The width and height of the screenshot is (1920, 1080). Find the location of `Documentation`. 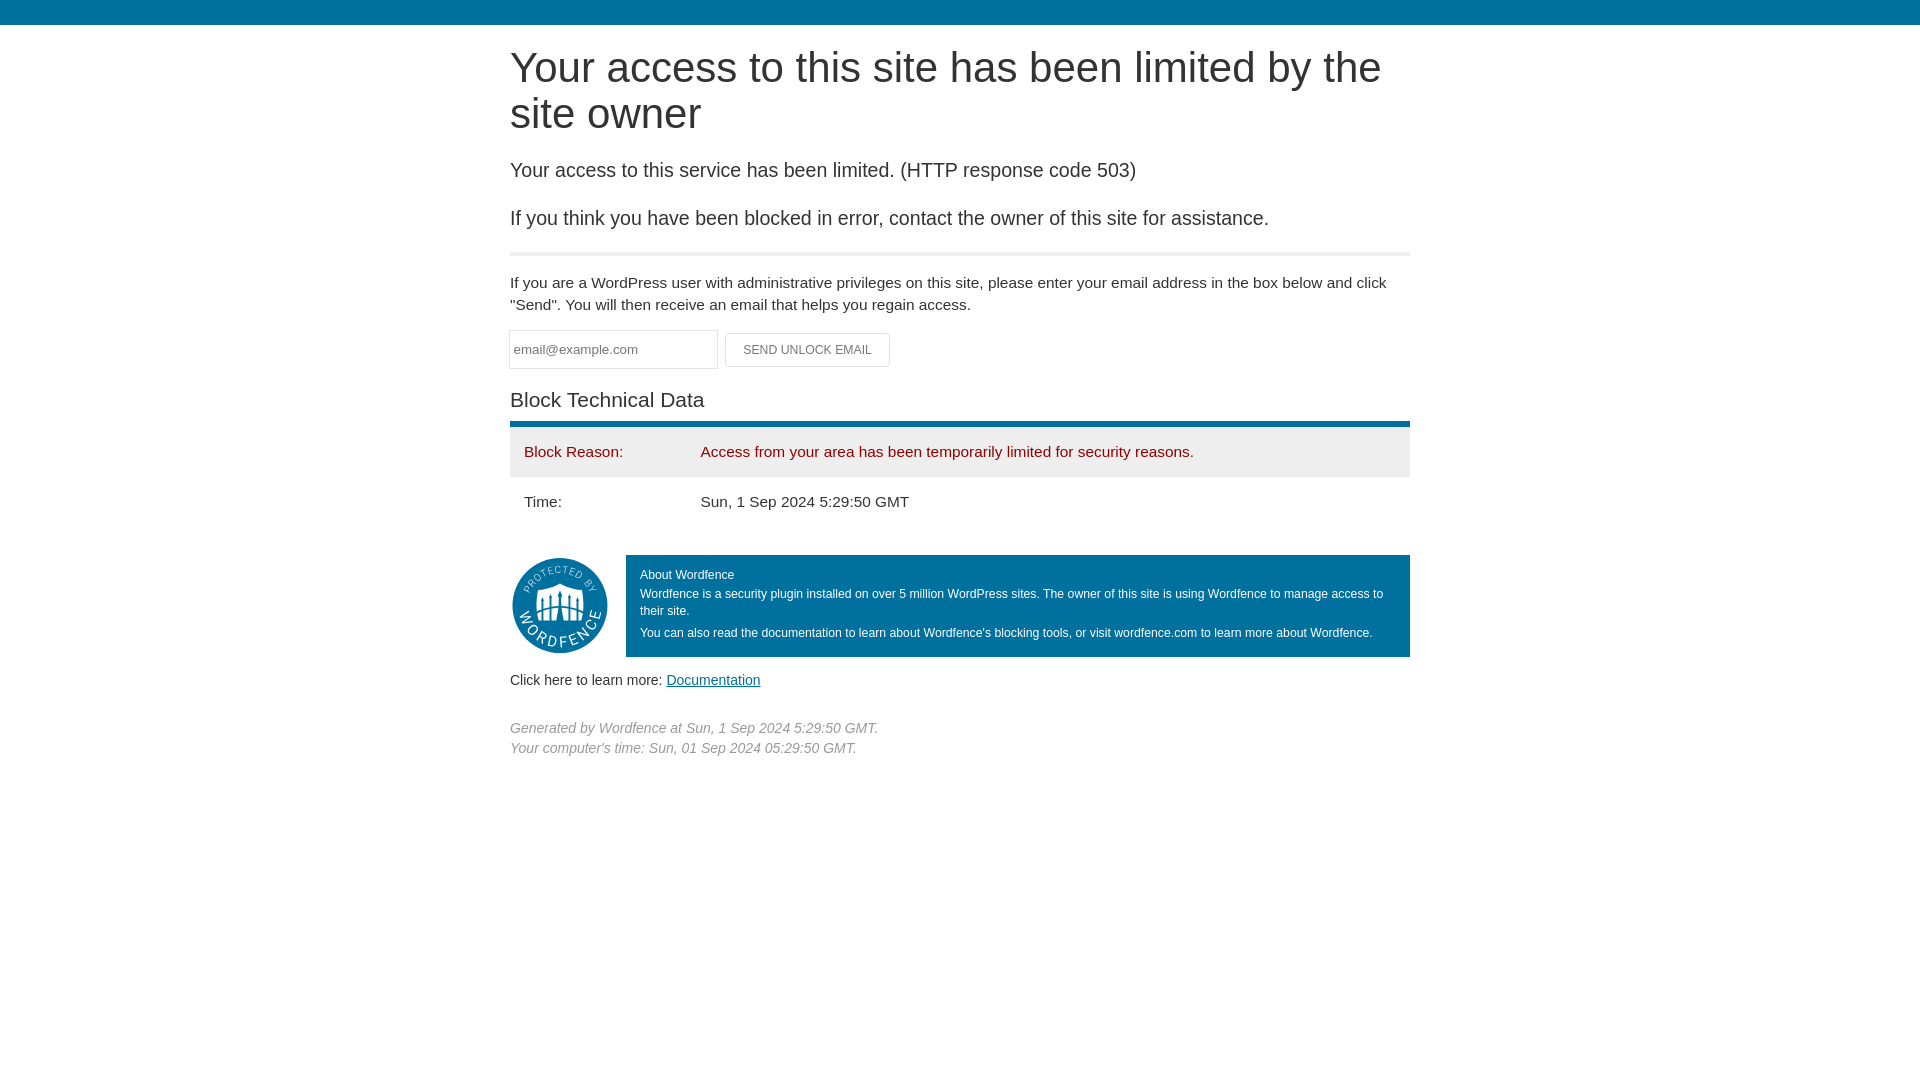

Documentation is located at coordinates (713, 679).